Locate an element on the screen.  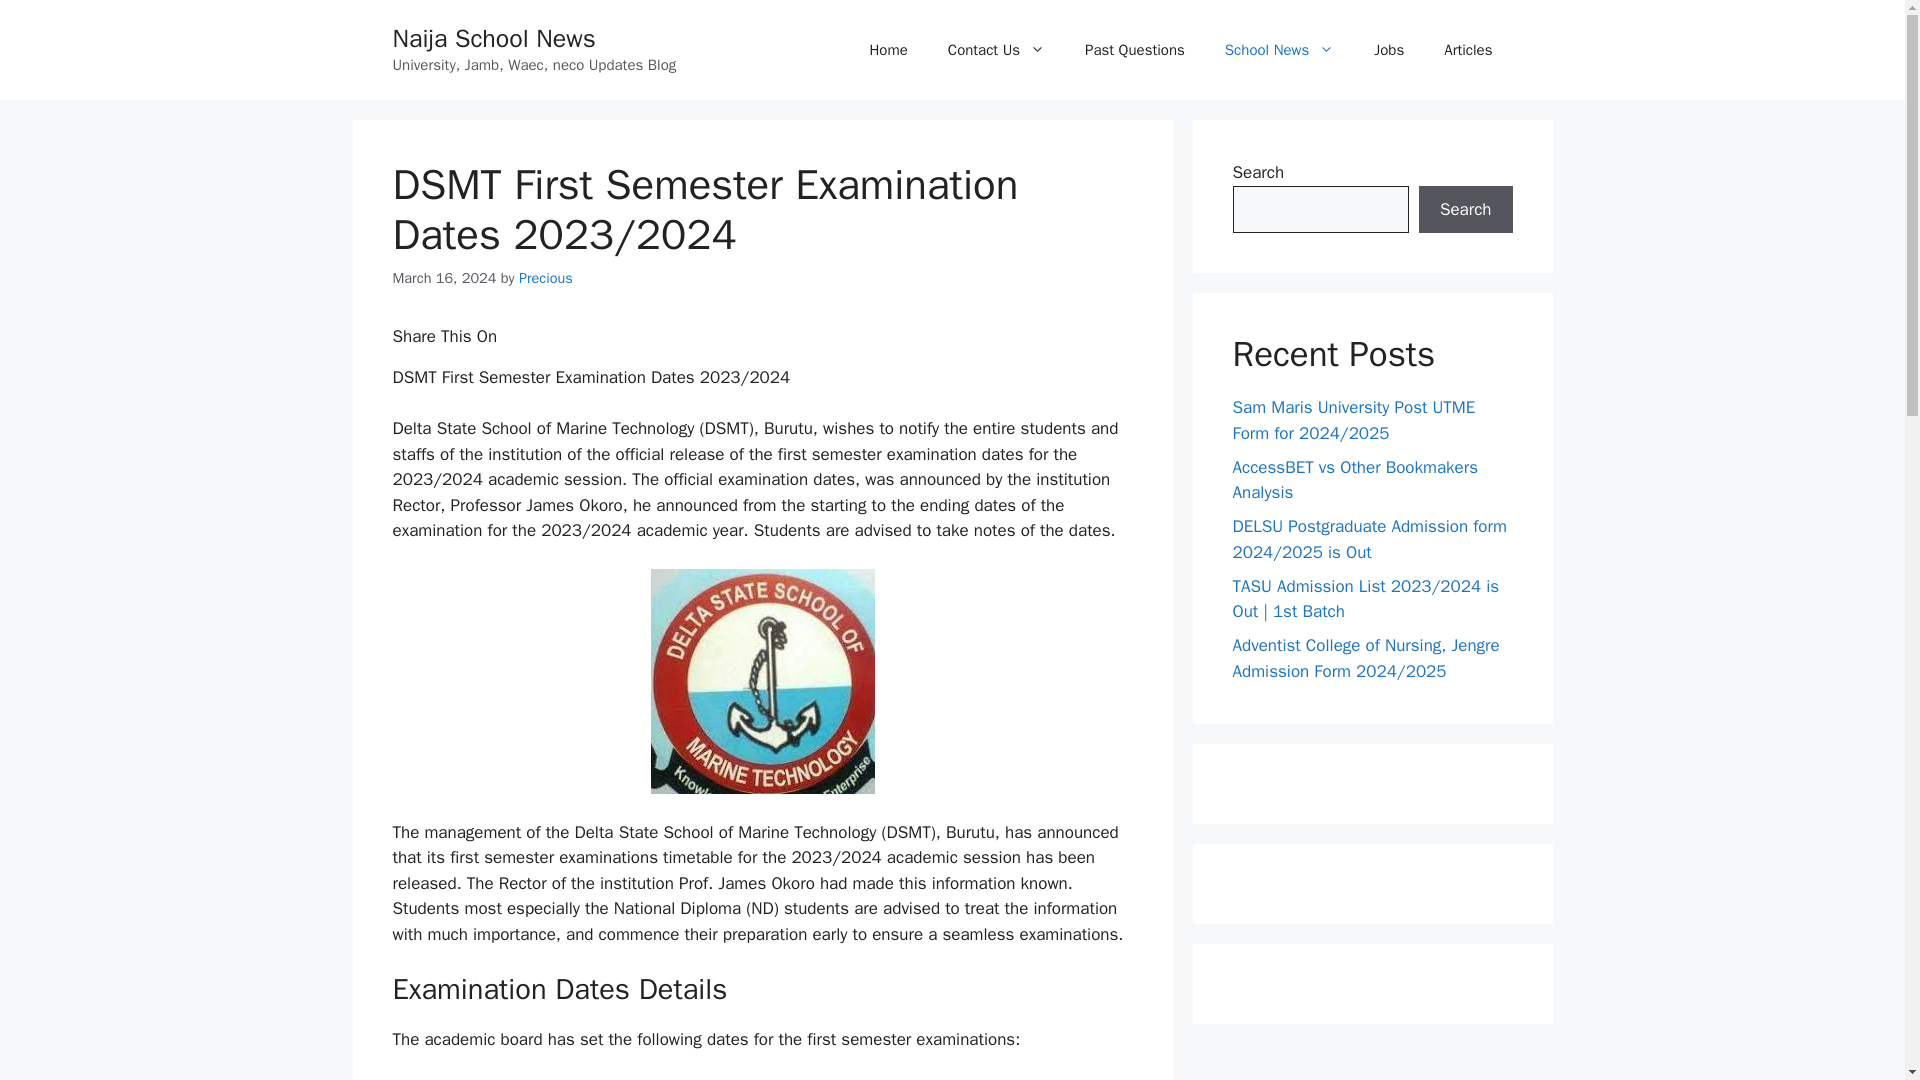
View all posts by Precious is located at coordinates (545, 278).